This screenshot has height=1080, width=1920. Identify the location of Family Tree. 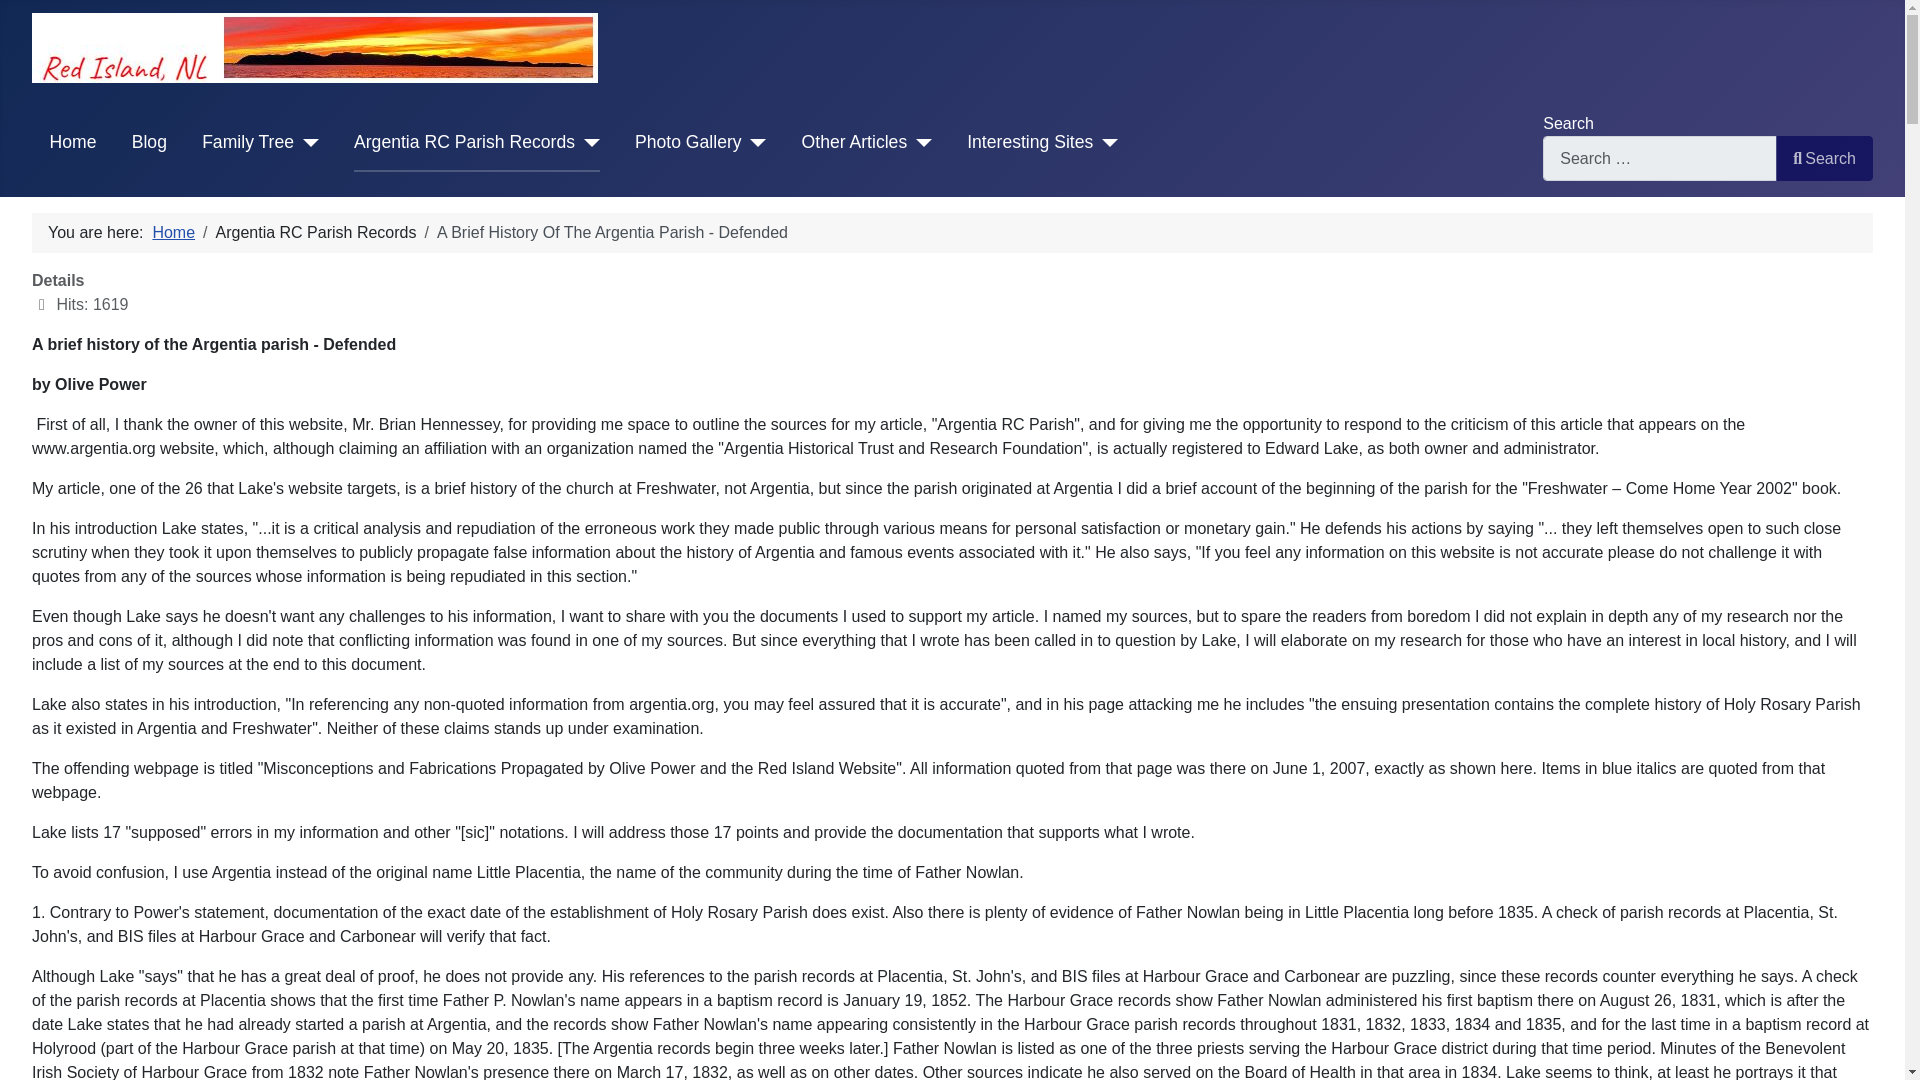
(260, 142).